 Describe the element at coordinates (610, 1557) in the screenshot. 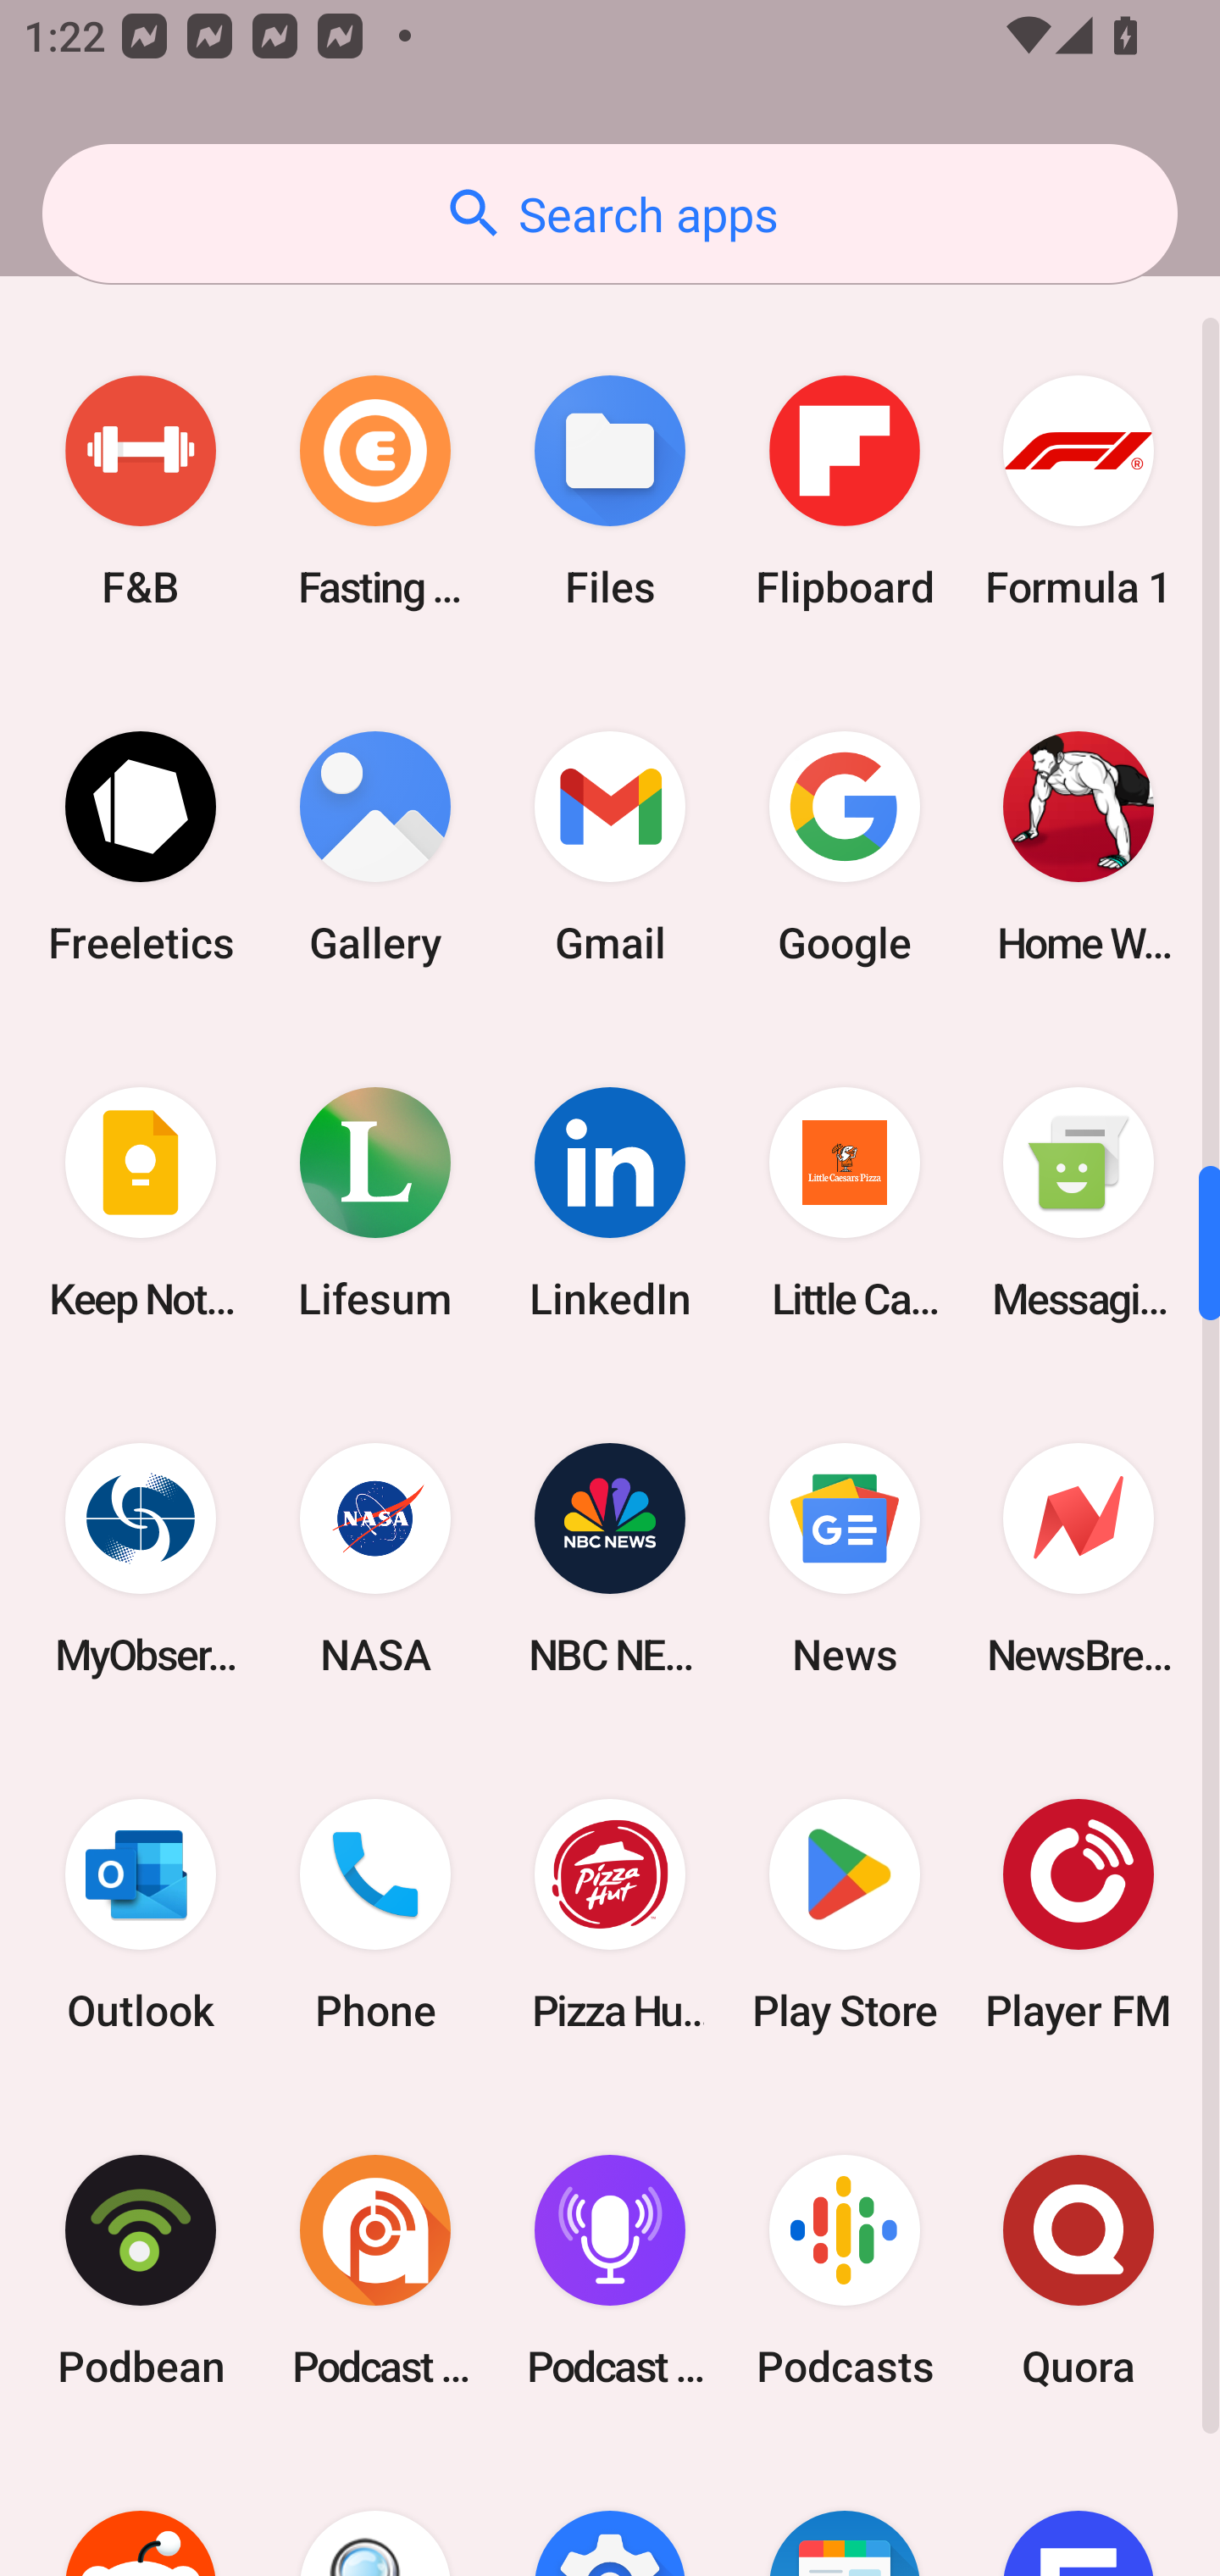

I see `NBC NEWS` at that location.